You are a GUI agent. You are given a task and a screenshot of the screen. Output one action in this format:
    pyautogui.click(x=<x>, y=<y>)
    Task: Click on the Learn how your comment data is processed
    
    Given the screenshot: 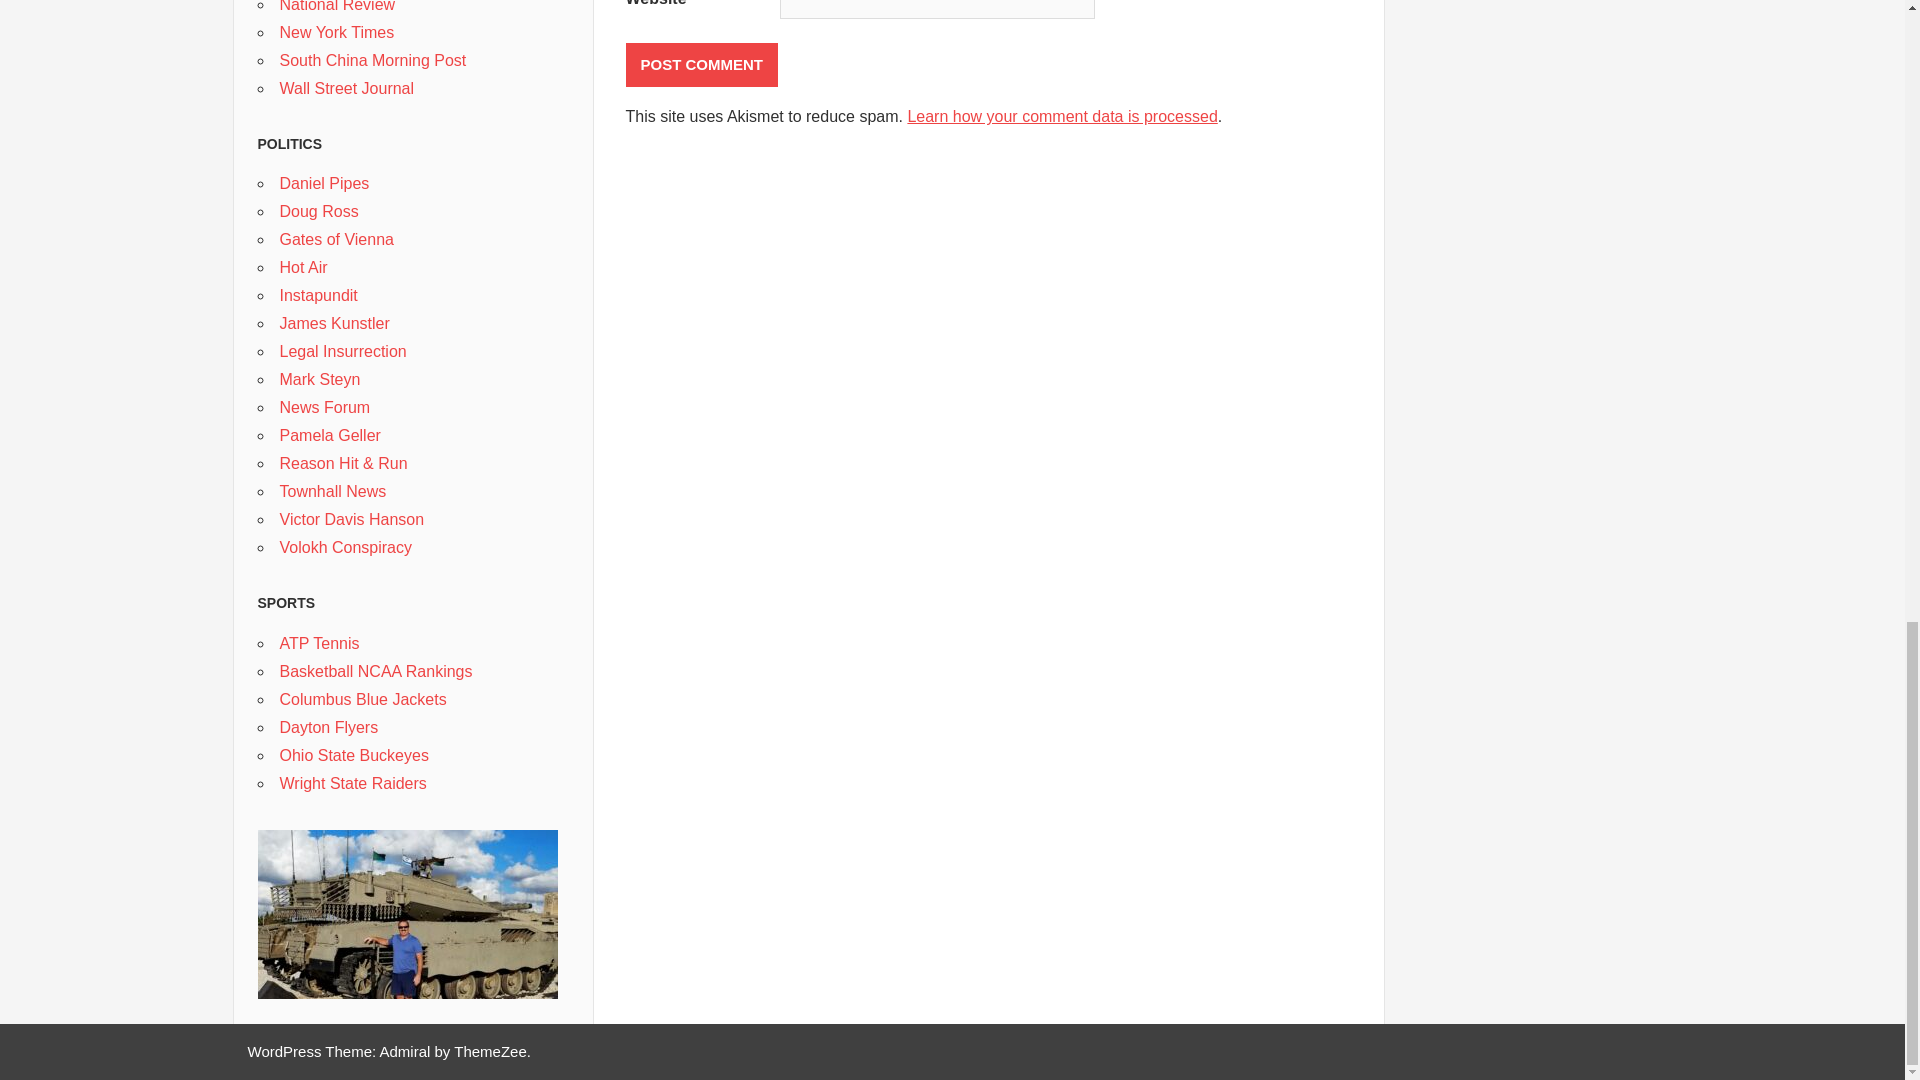 What is the action you would take?
    pyautogui.click(x=1062, y=116)
    